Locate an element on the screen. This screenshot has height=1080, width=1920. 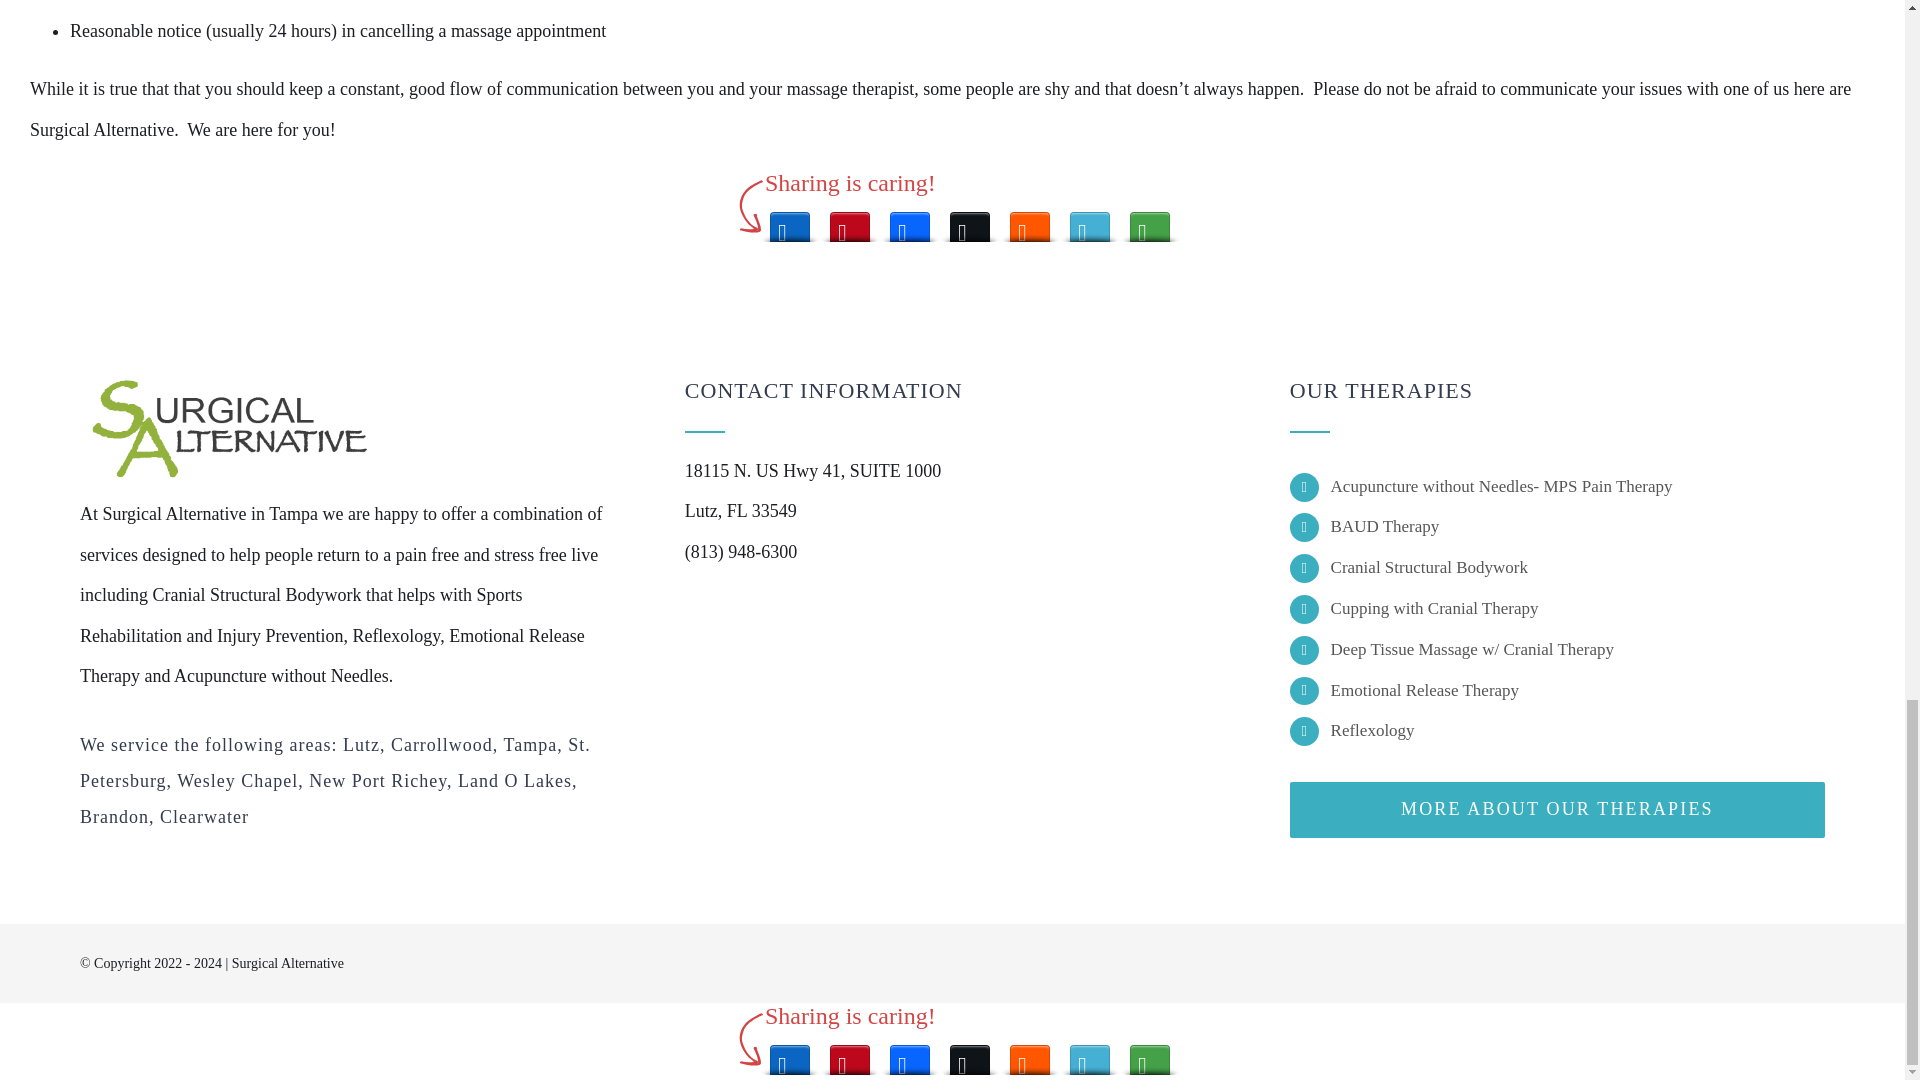
Reddit is located at coordinates (1030, 222).